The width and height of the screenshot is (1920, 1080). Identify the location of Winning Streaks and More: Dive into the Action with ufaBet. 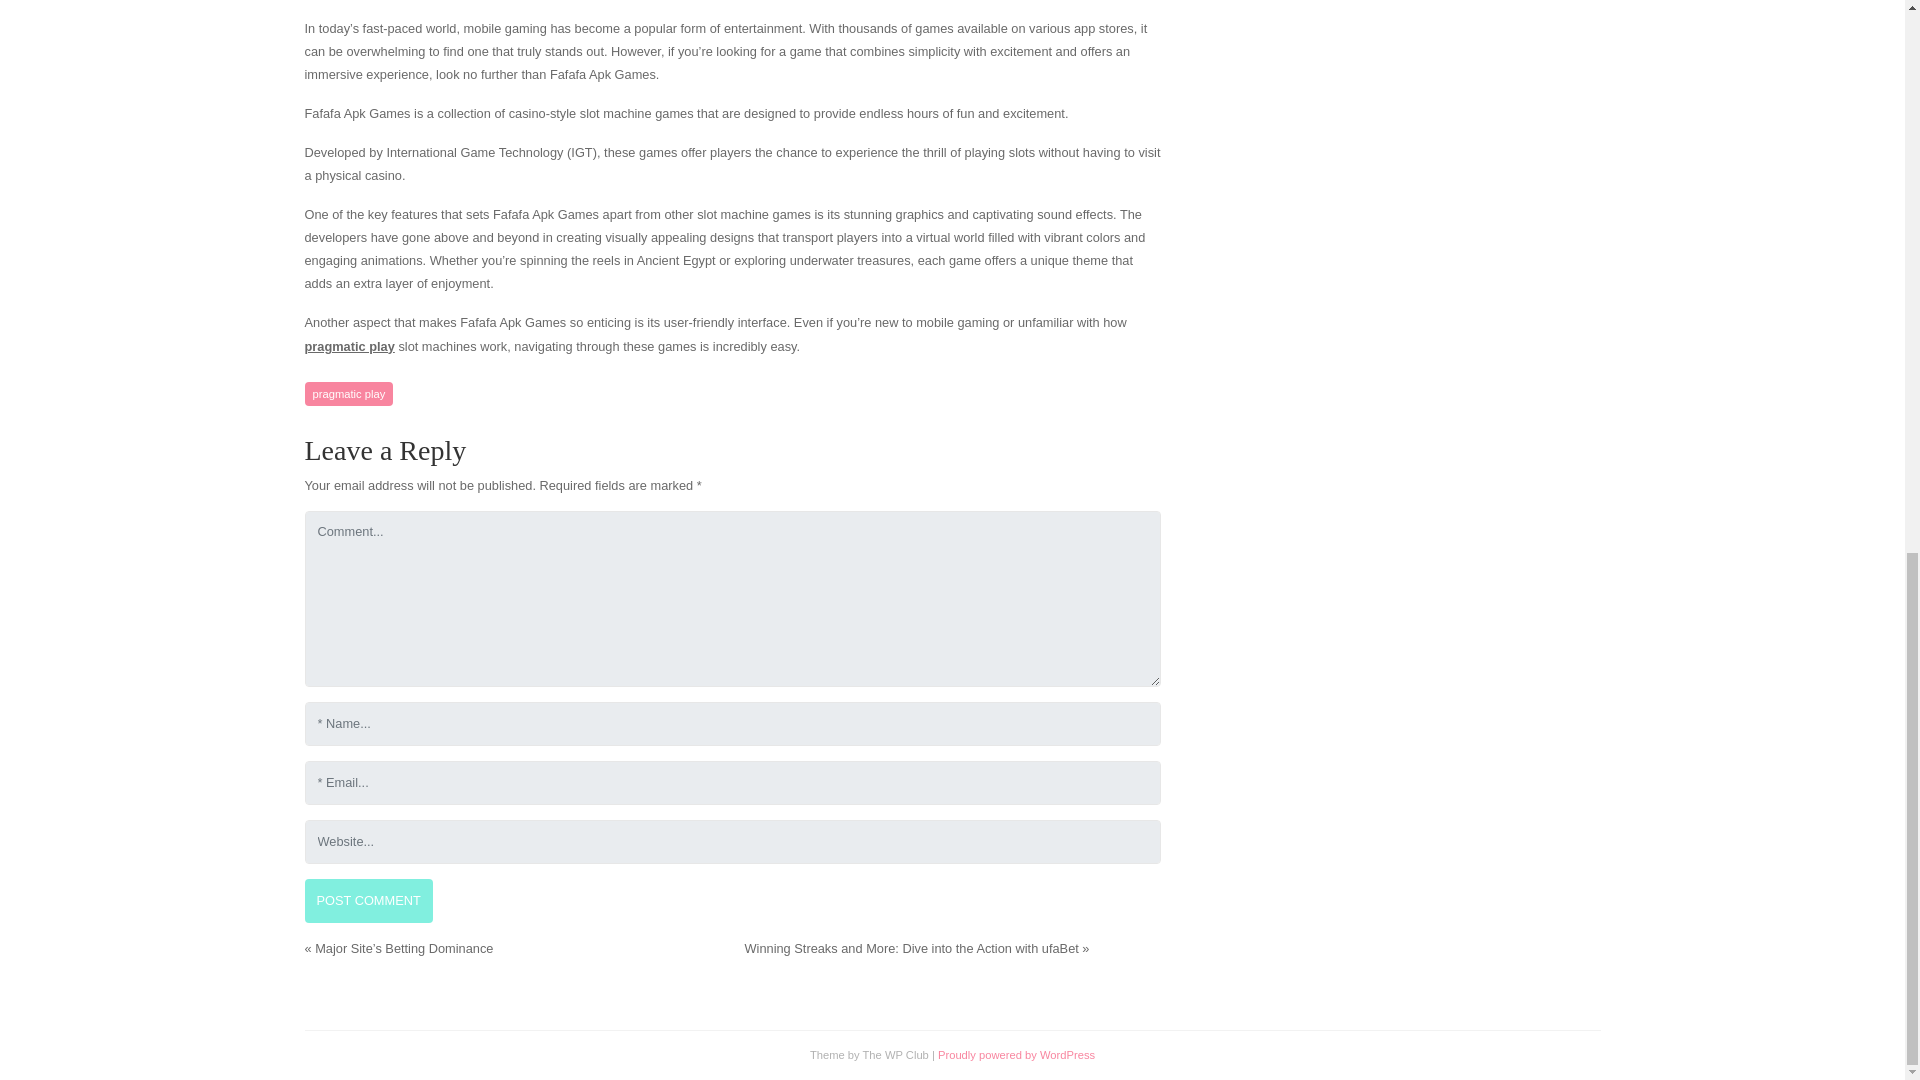
(910, 948).